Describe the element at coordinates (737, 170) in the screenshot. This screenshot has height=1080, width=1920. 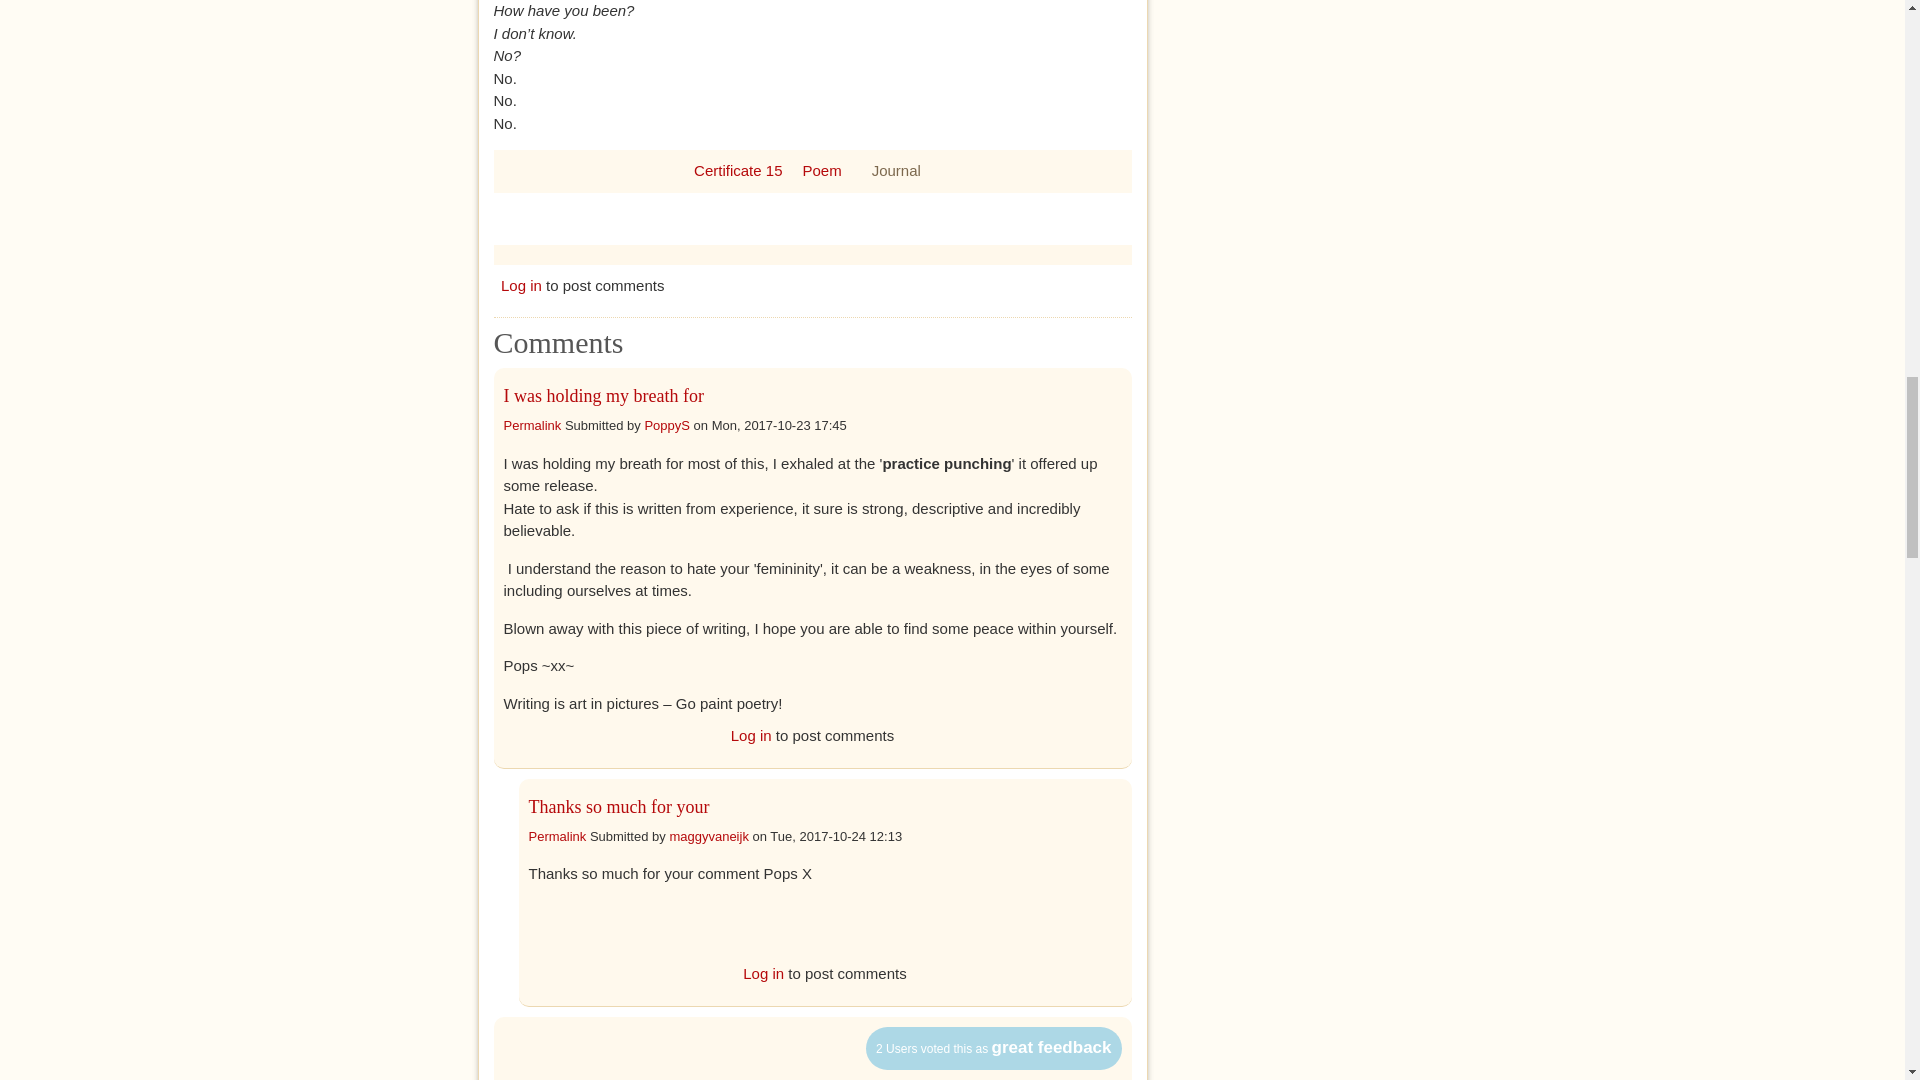
I see `Certificate 15` at that location.